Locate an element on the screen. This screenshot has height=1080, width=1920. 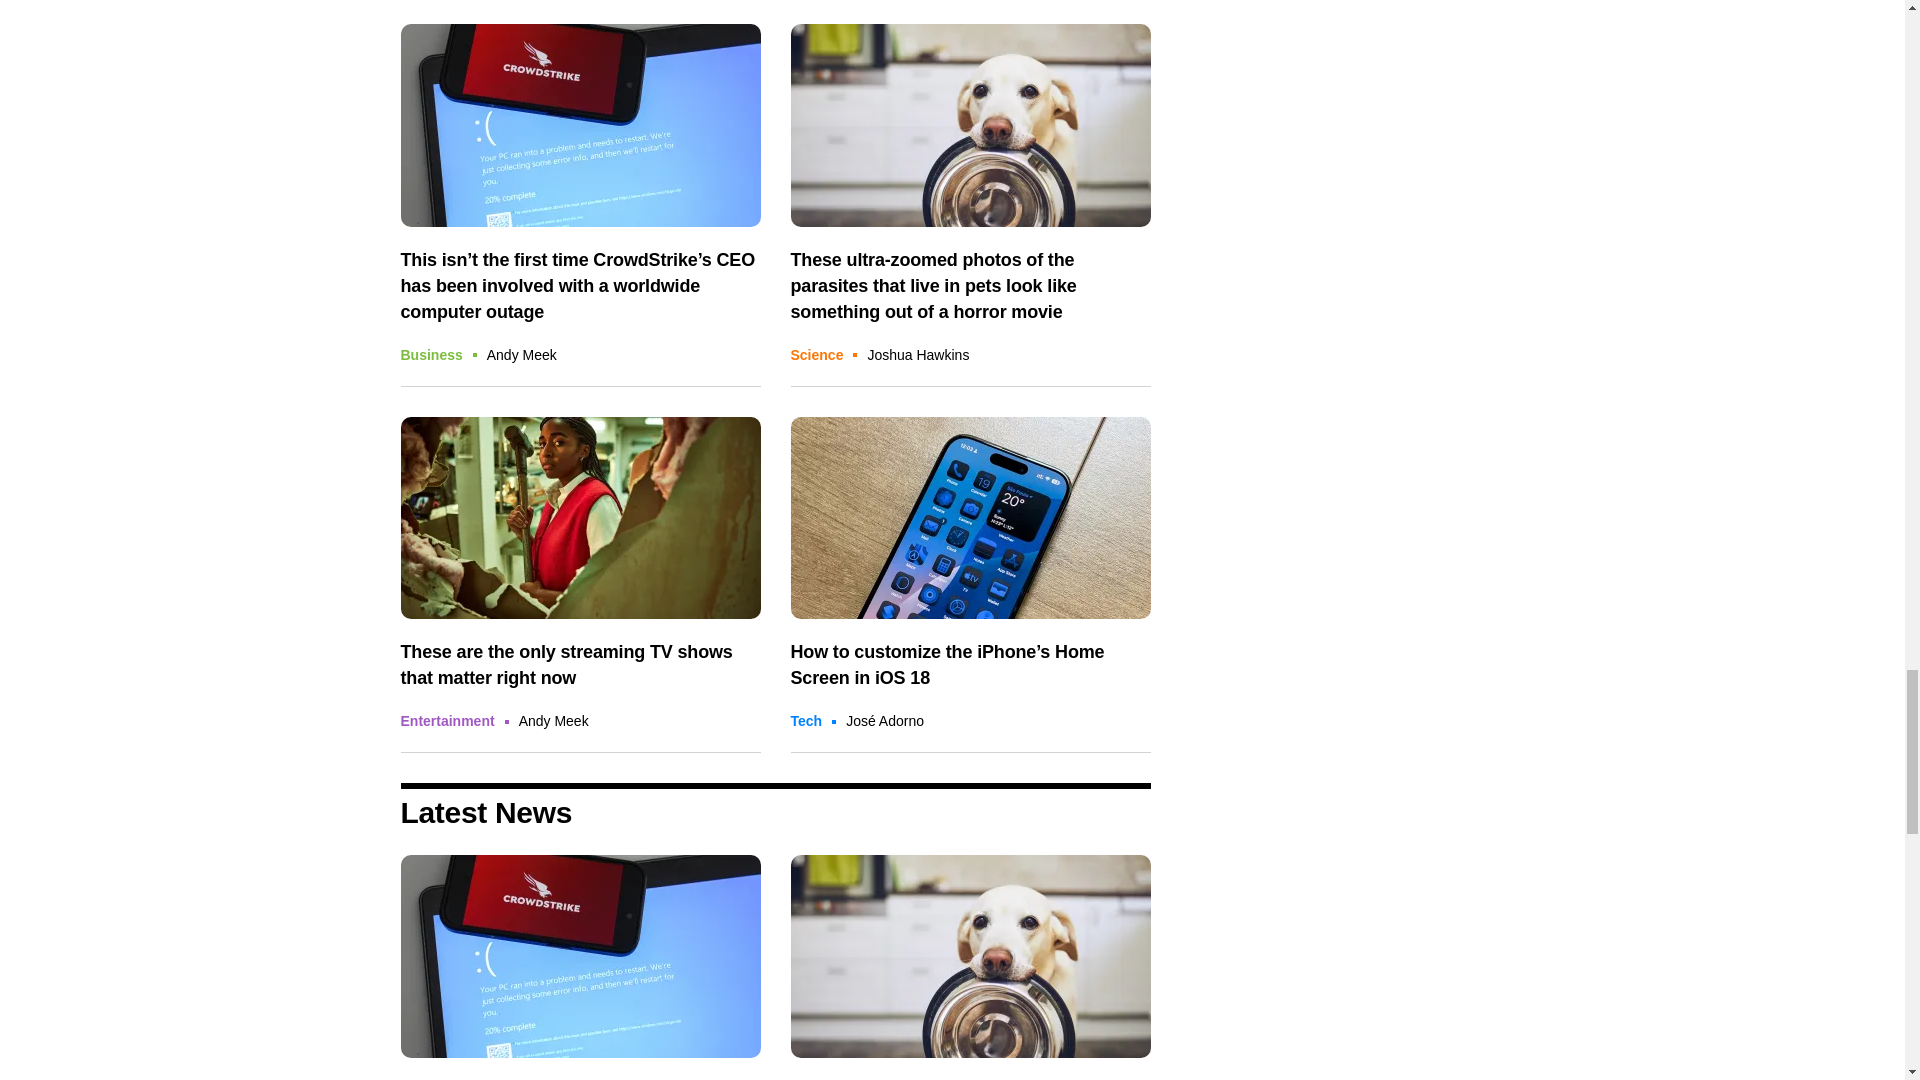
TV shows is located at coordinates (580, 518).